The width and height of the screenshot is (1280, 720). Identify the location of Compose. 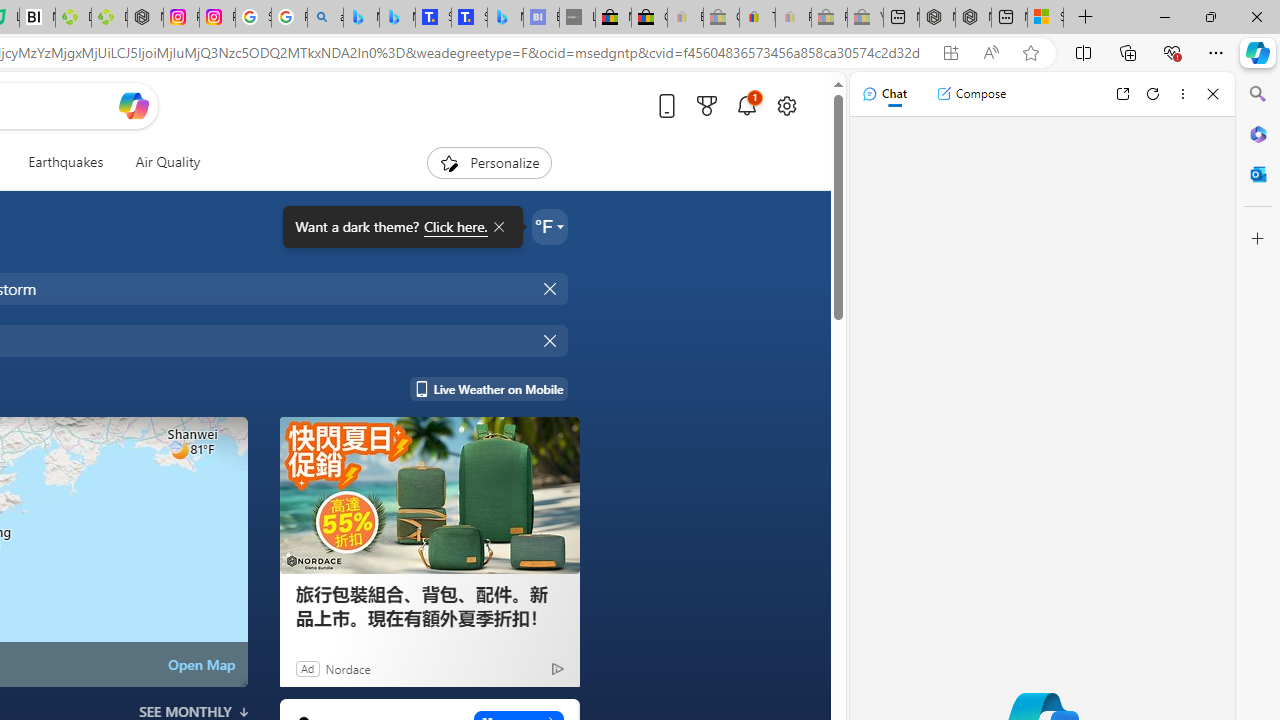
(971, 94).